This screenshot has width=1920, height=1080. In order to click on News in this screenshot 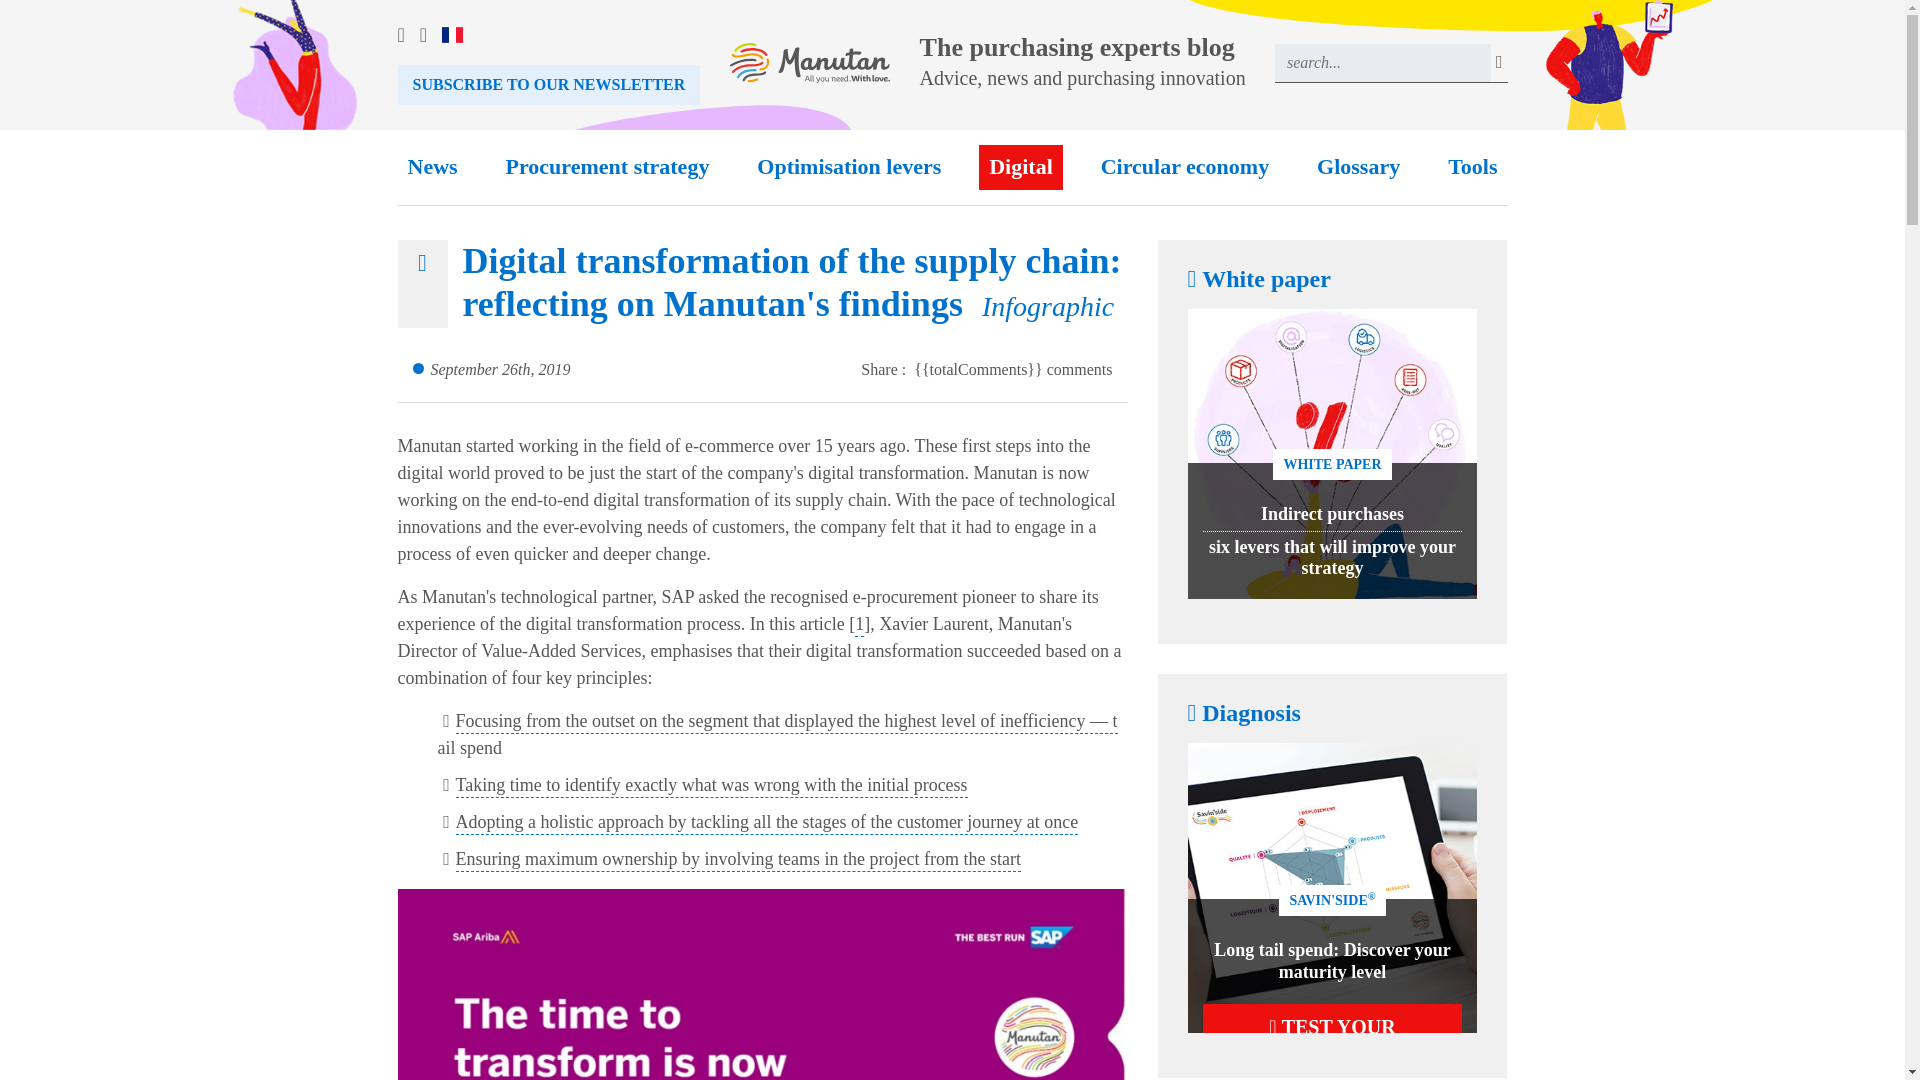, I will do `click(432, 167)`.